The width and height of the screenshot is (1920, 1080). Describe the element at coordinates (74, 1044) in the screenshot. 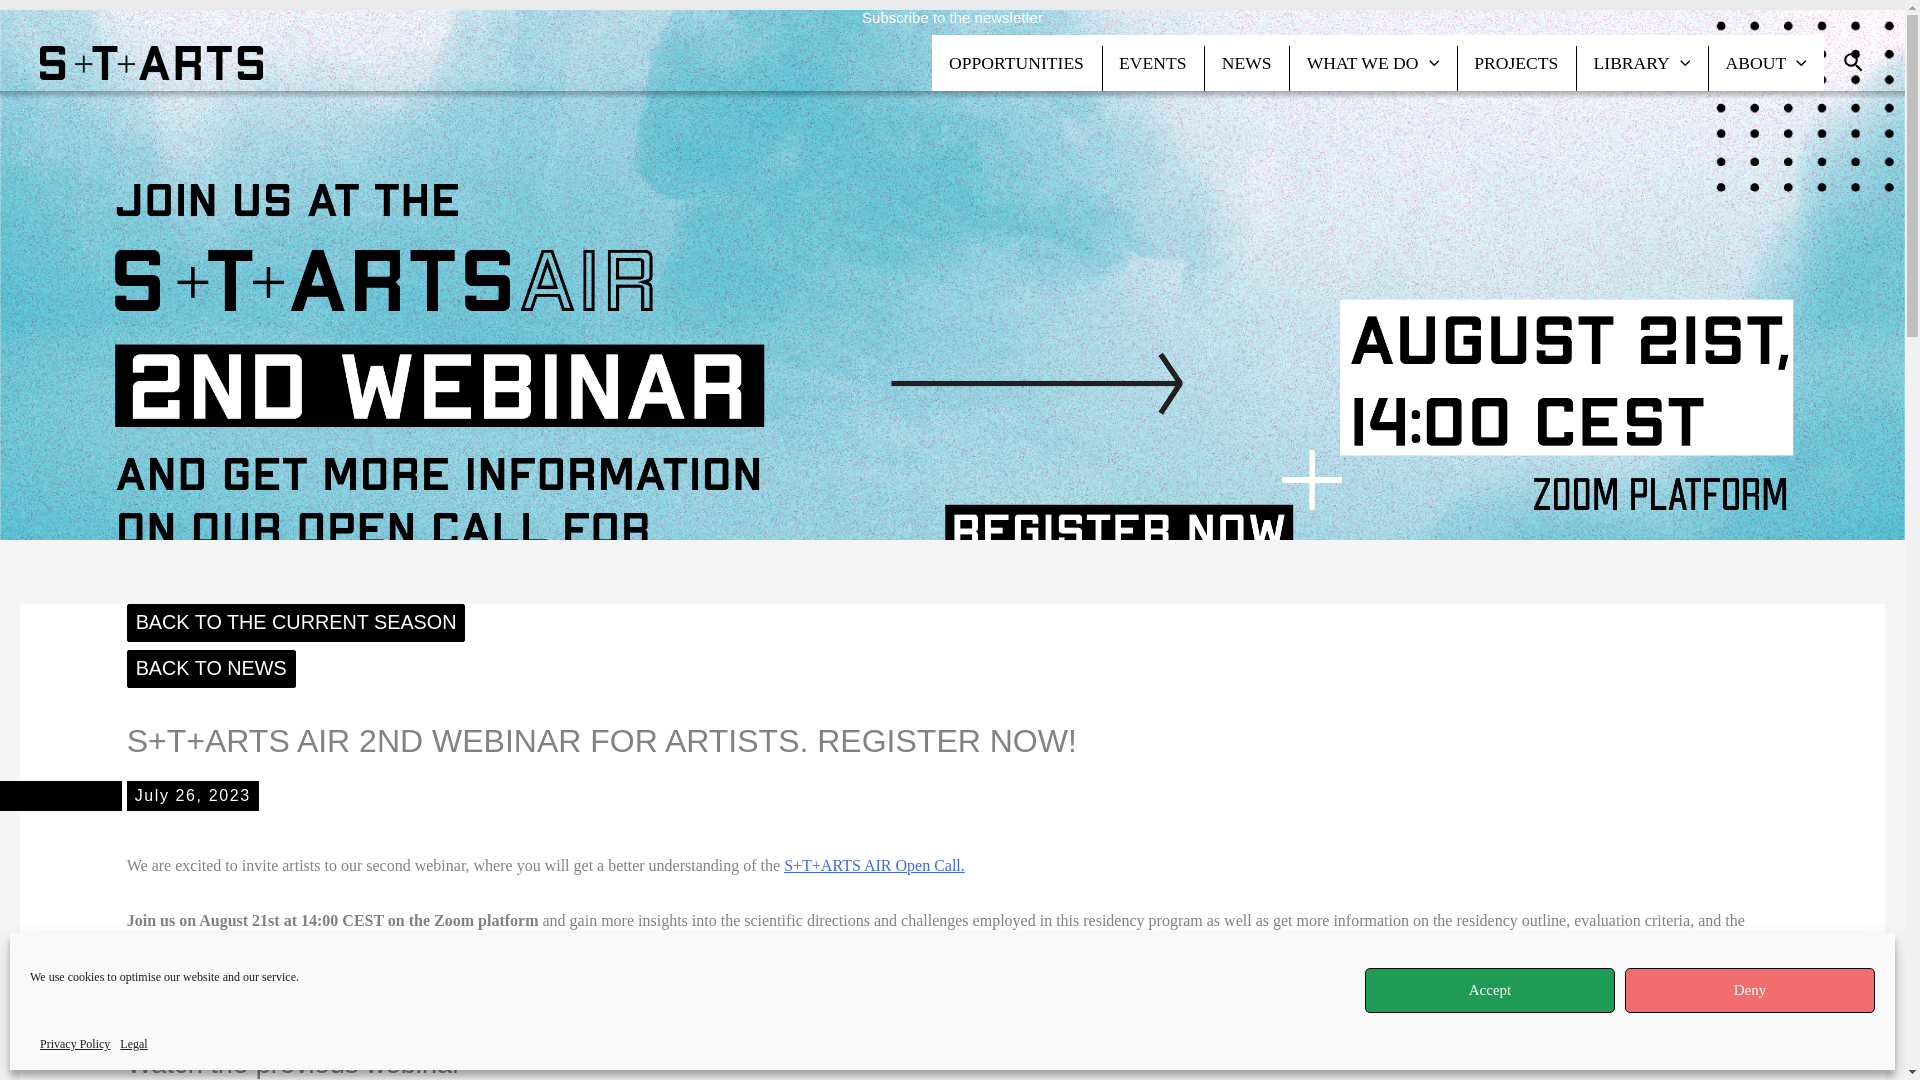

I see `Privacy Policy` at that location.